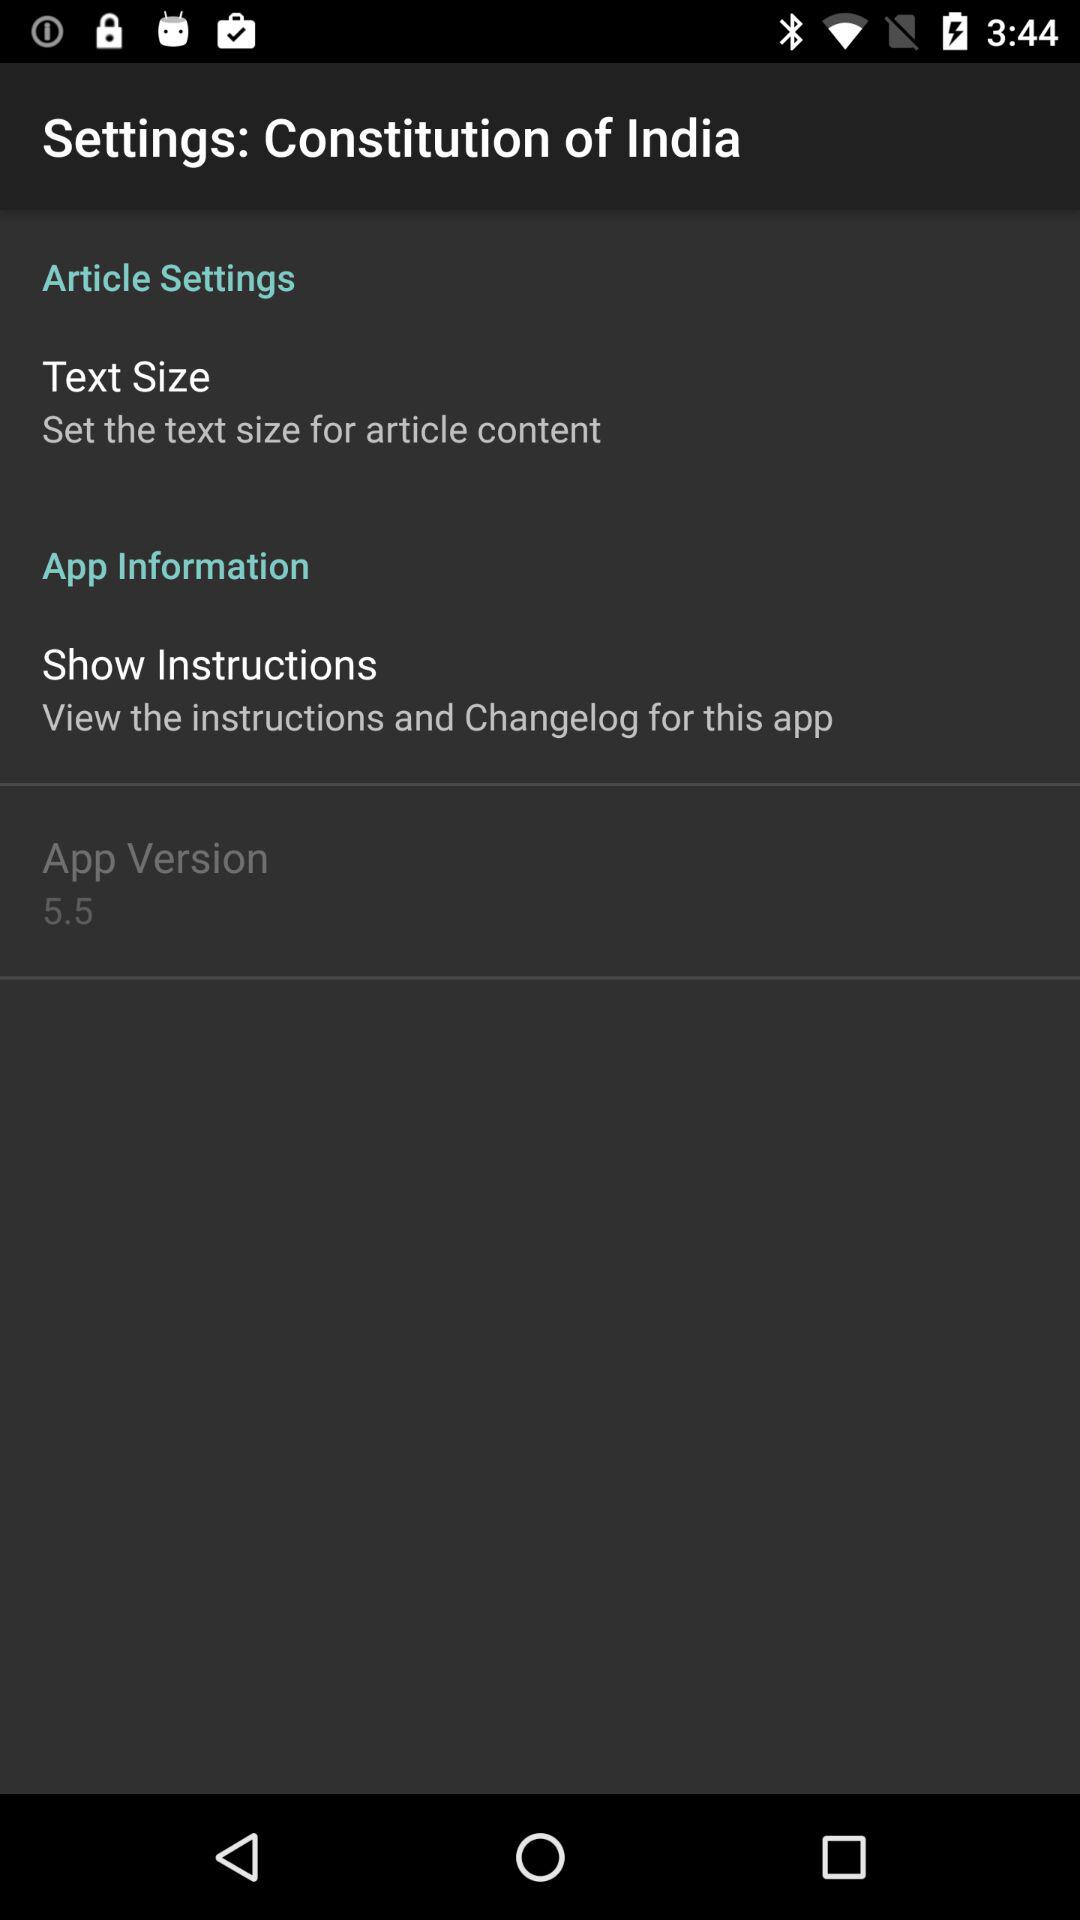  Describe the element at coordinates (156, 856) in the screenshot. I see `choose the app version` at that location.